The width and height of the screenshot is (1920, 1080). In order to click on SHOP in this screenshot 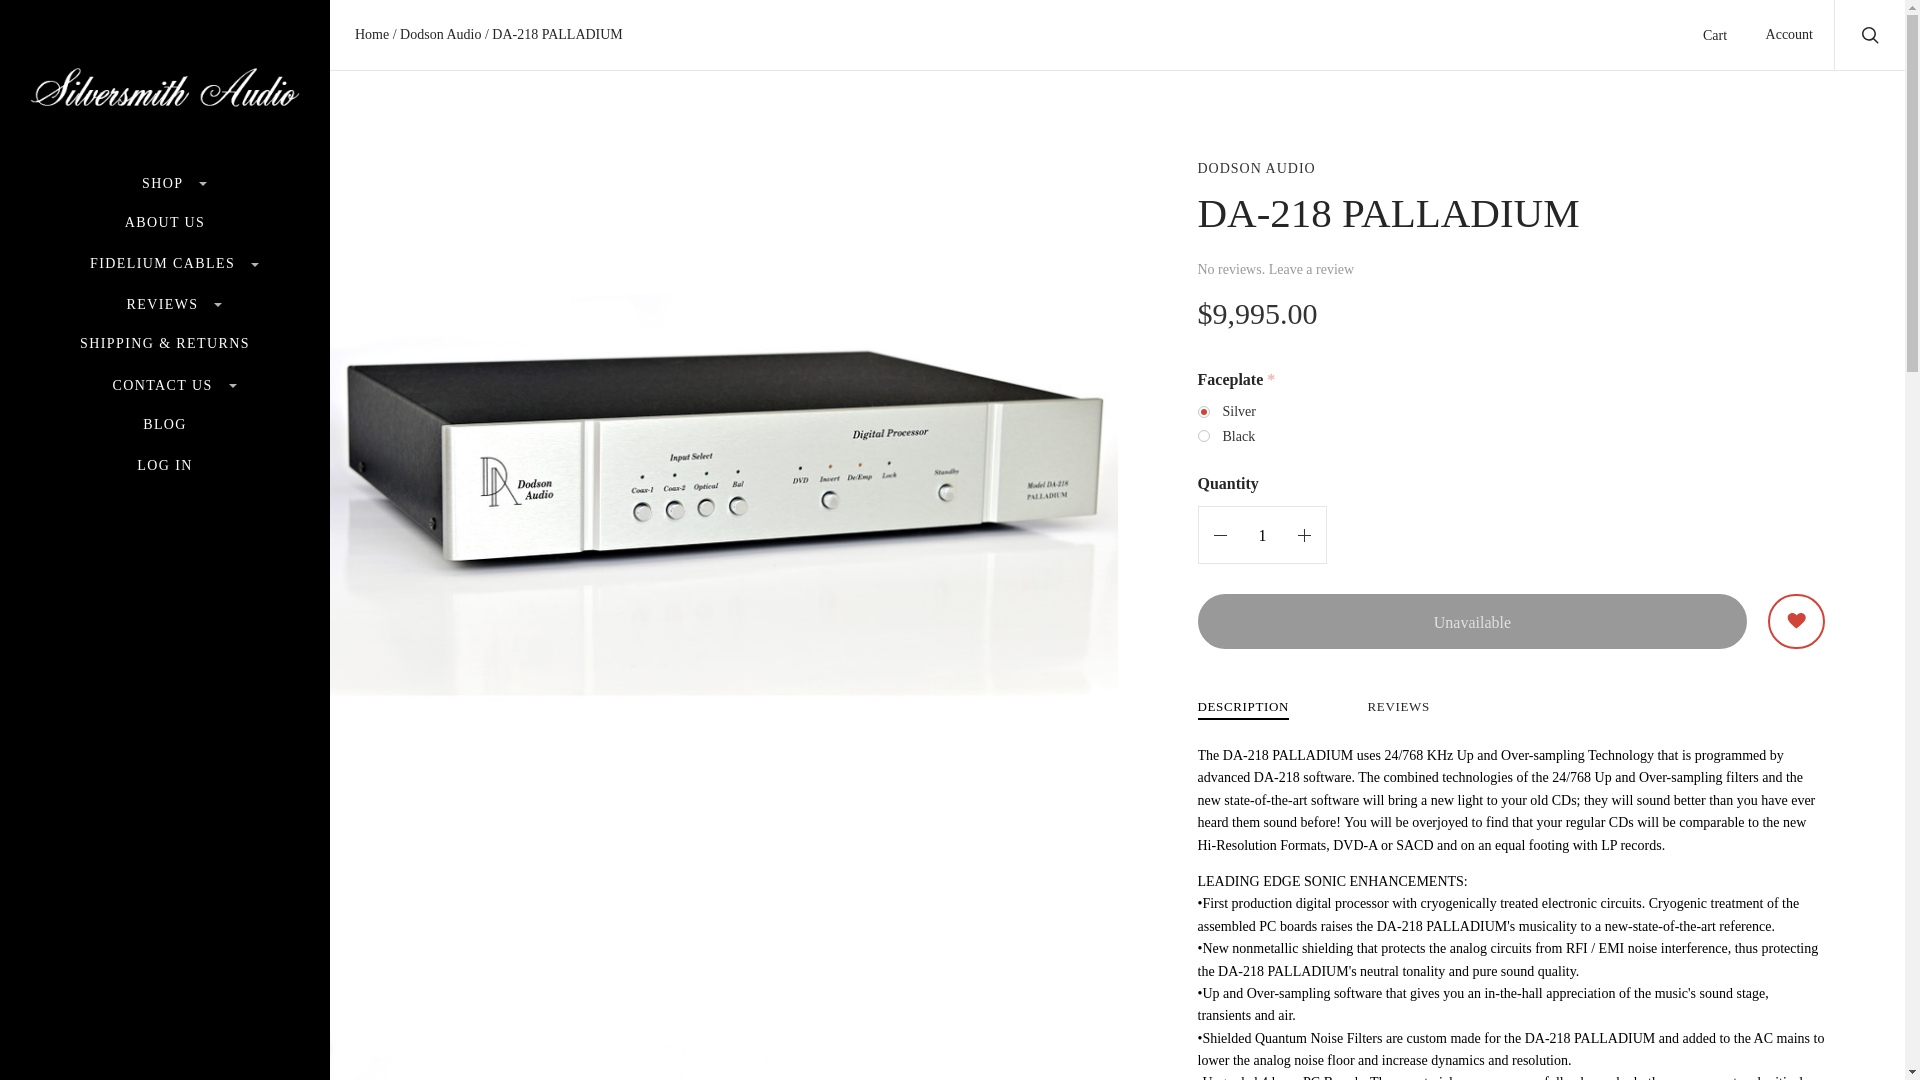, I will do `click(165, 184)`.